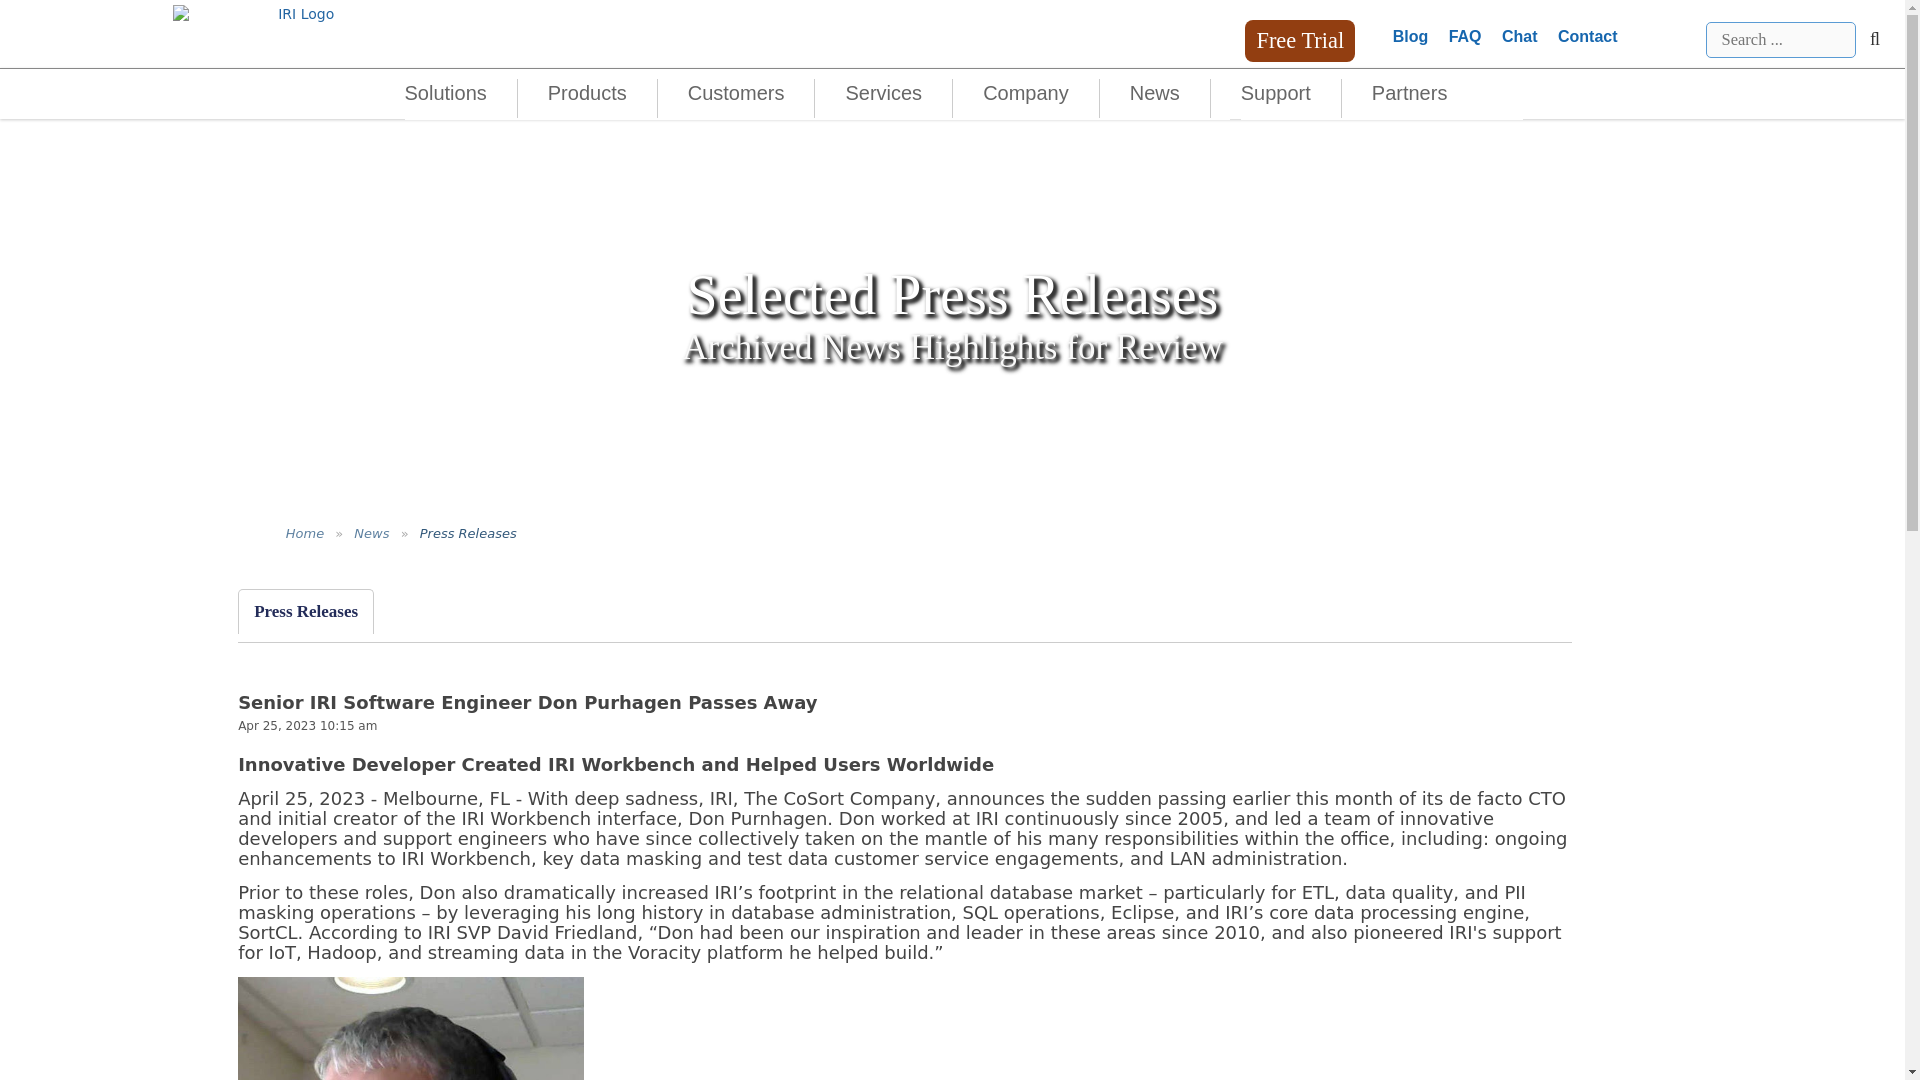 The width and height of the screenshot is (1920, 1080). I want to click on Blog, so click(1410, 36).